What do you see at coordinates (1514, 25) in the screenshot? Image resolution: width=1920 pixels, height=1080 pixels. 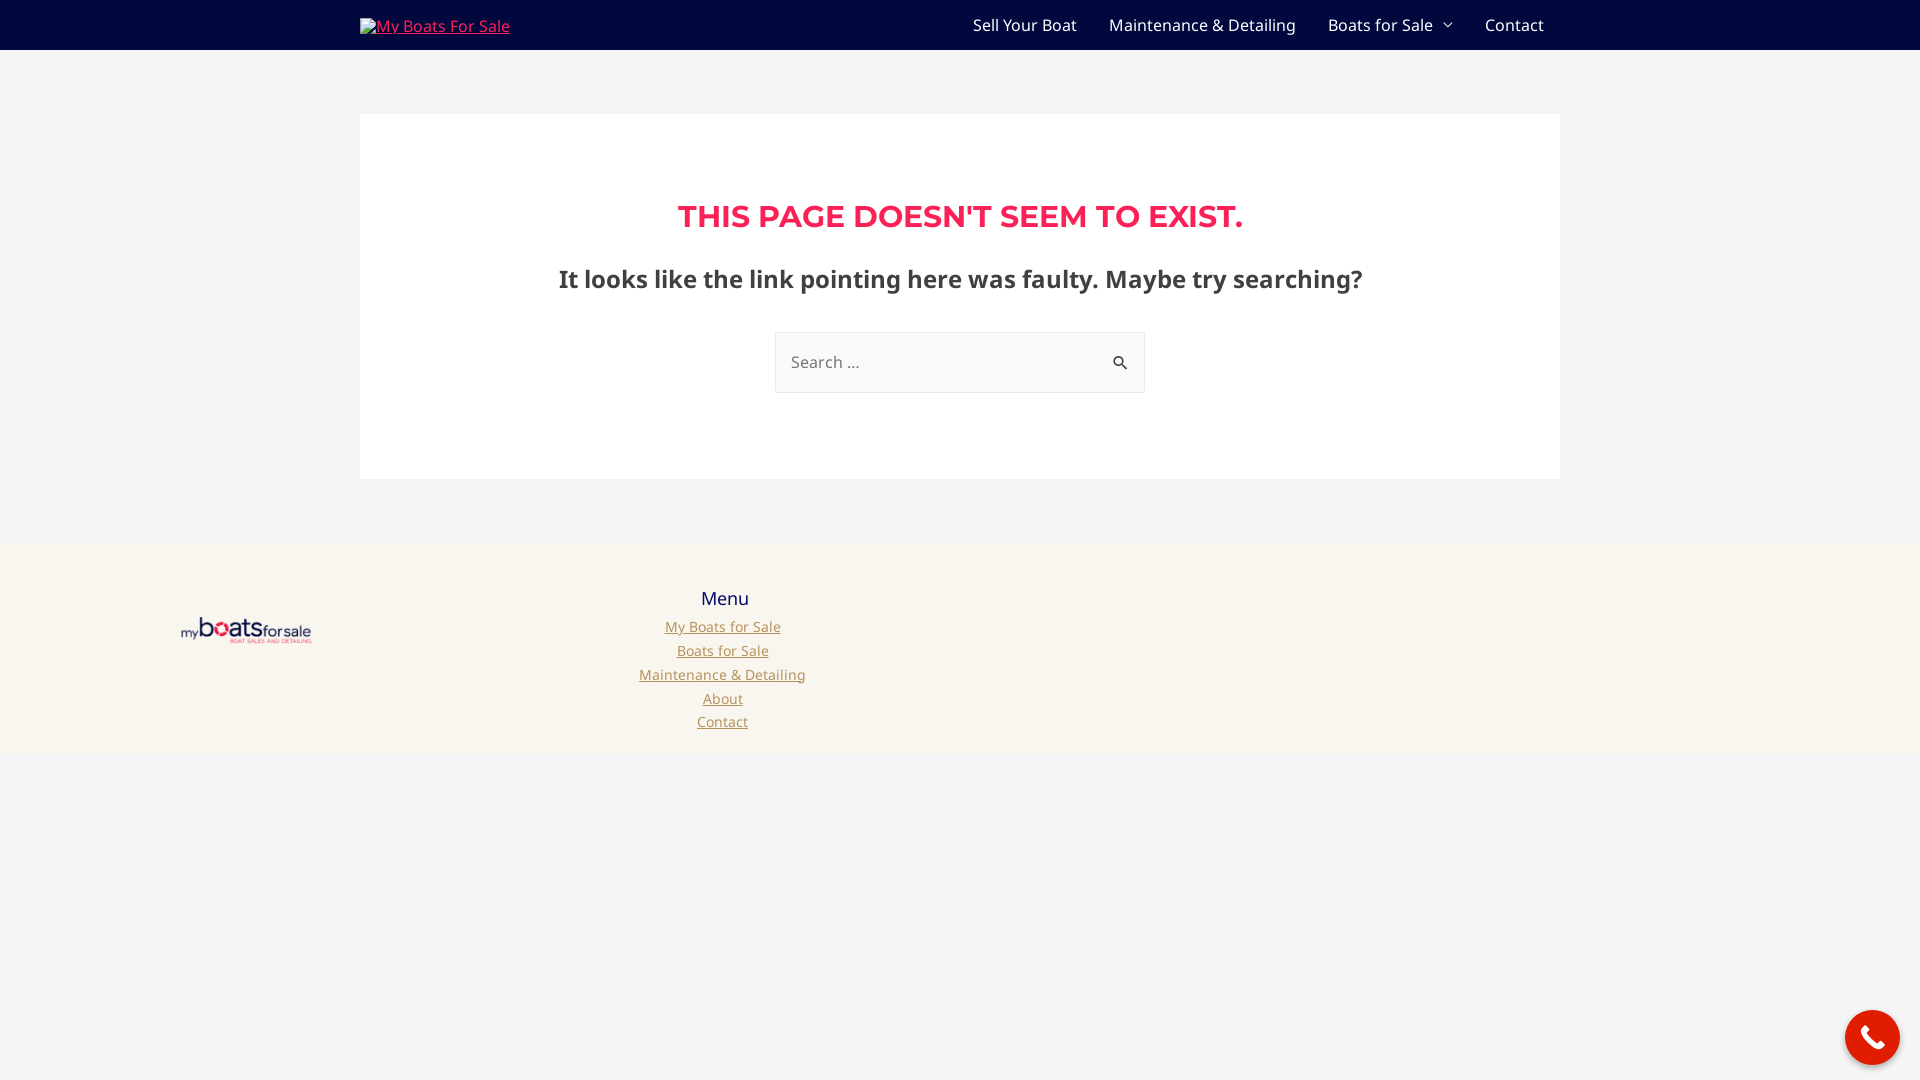 I see `Contact` at bounding box center [1514, 25].